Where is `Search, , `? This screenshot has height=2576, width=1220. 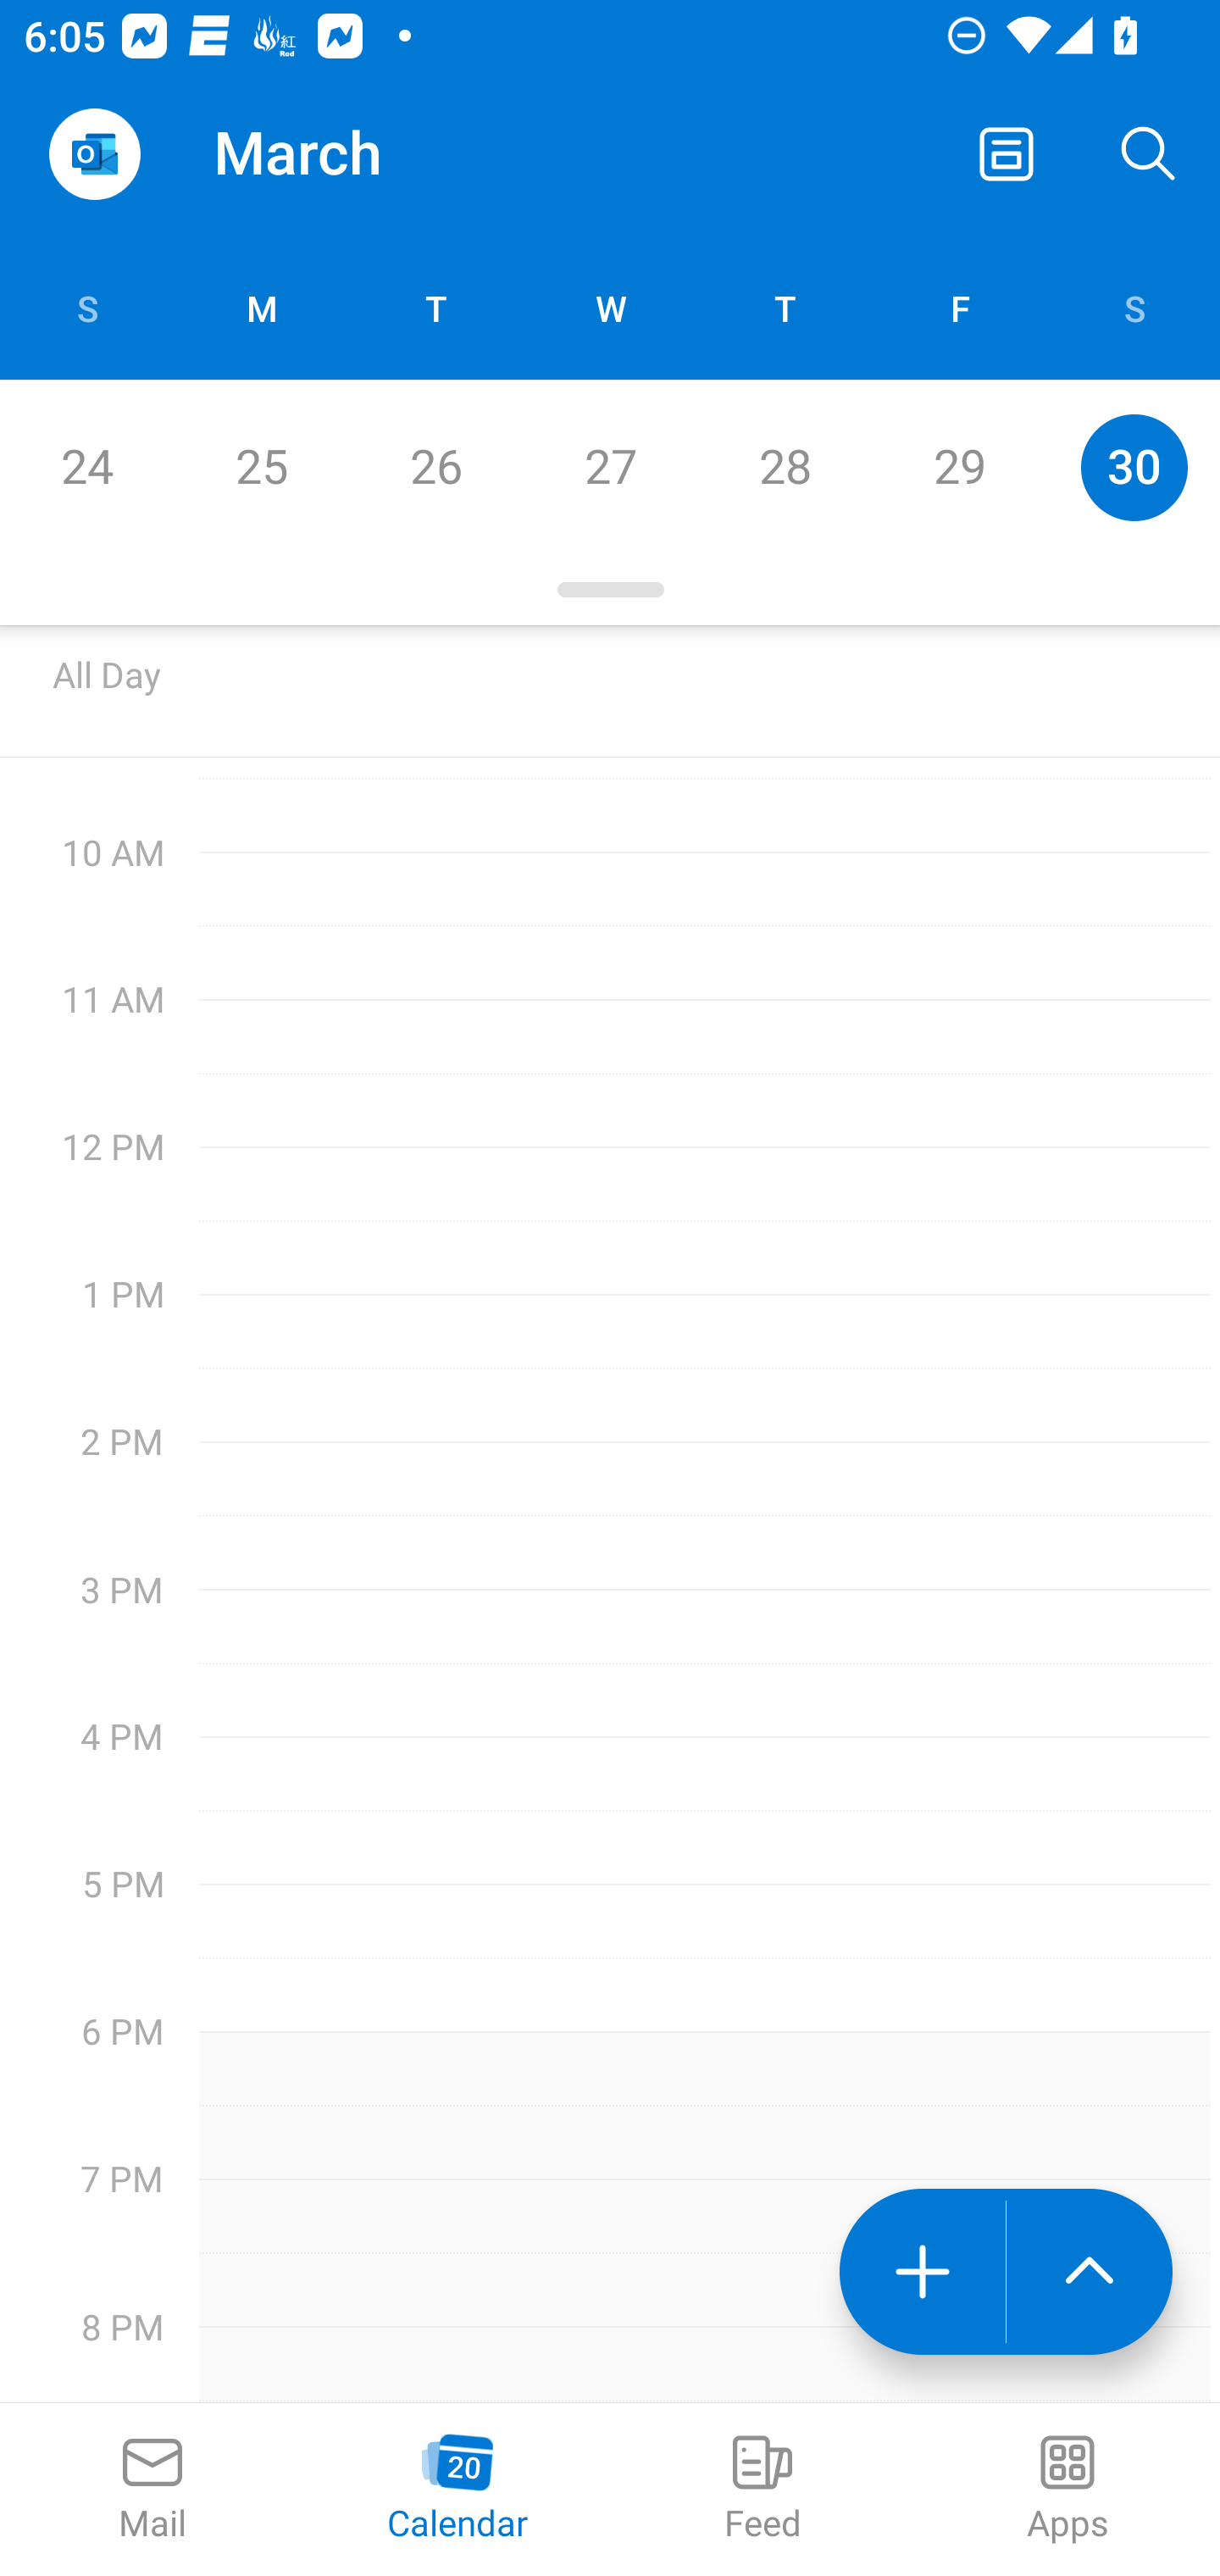 Search, ,  is located at coordinates (1149, 154).